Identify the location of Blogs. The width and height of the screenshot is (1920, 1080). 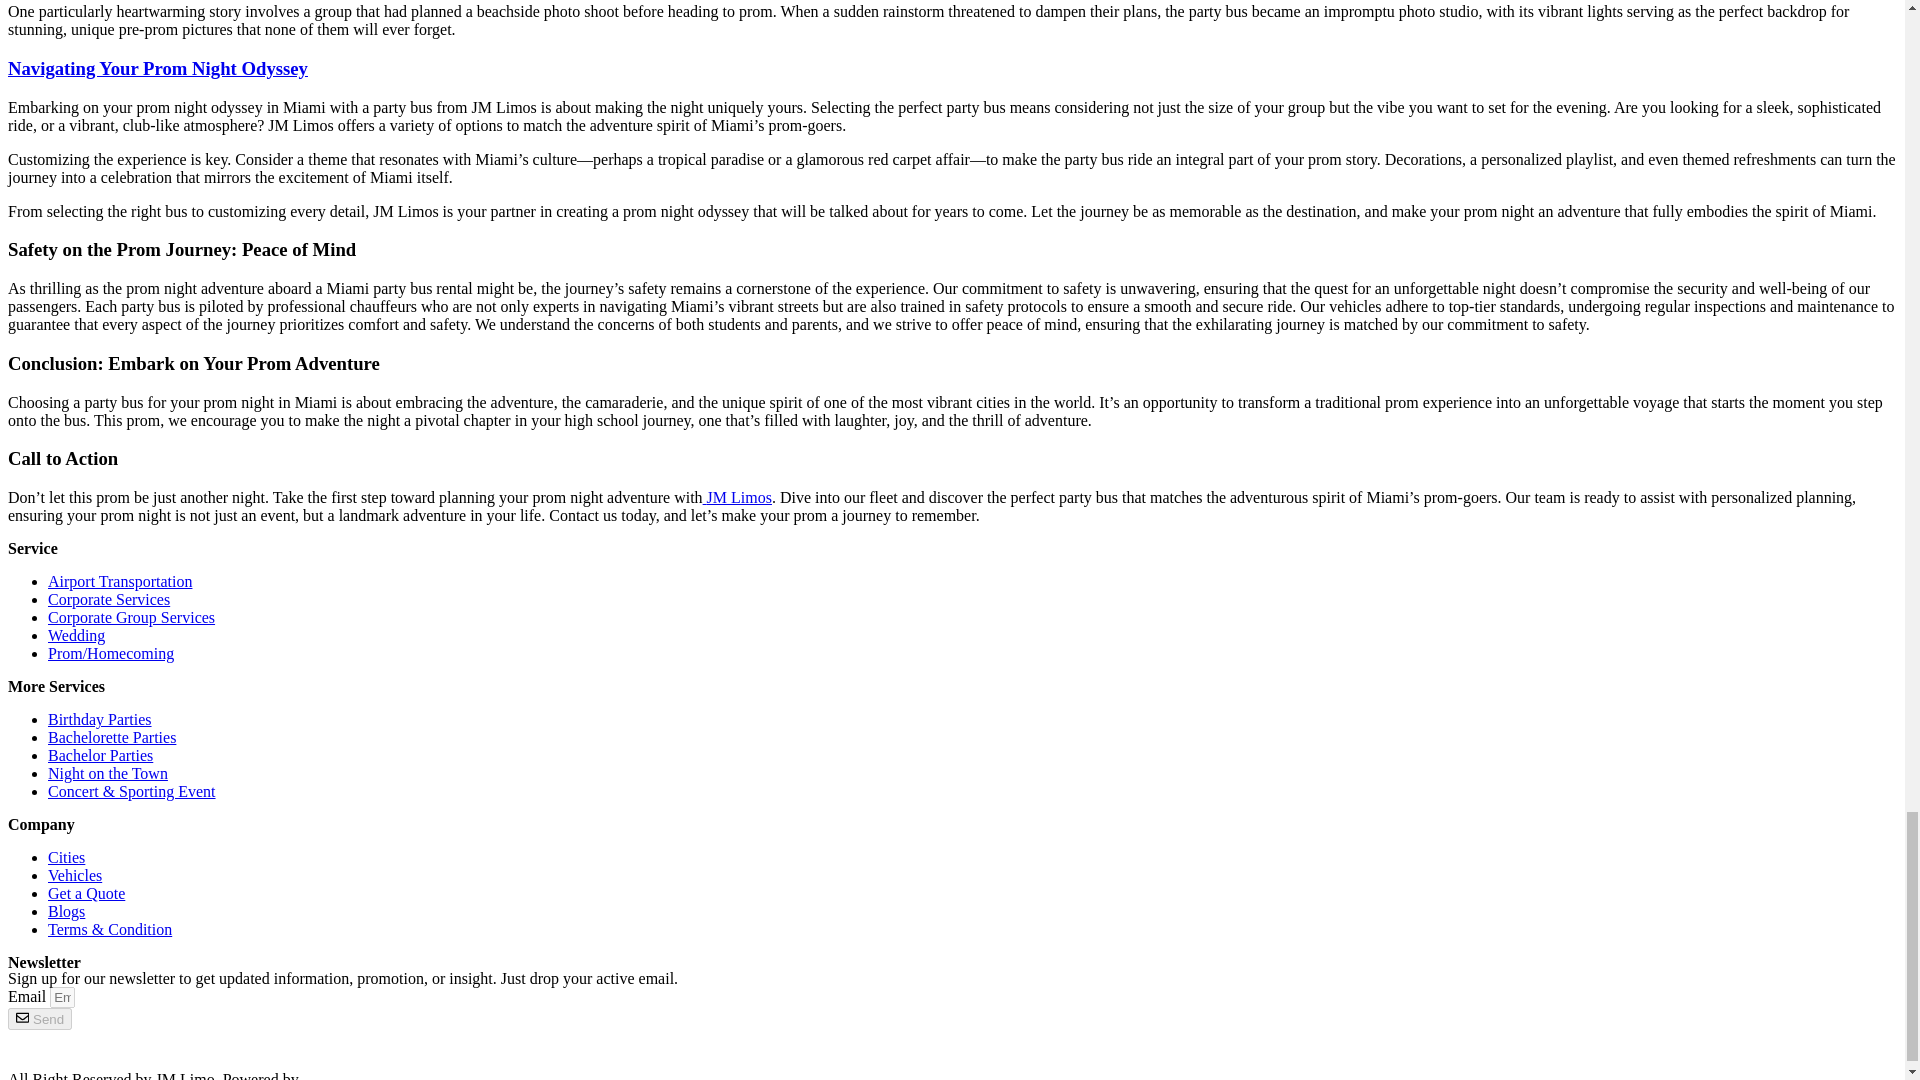
(66, 911).